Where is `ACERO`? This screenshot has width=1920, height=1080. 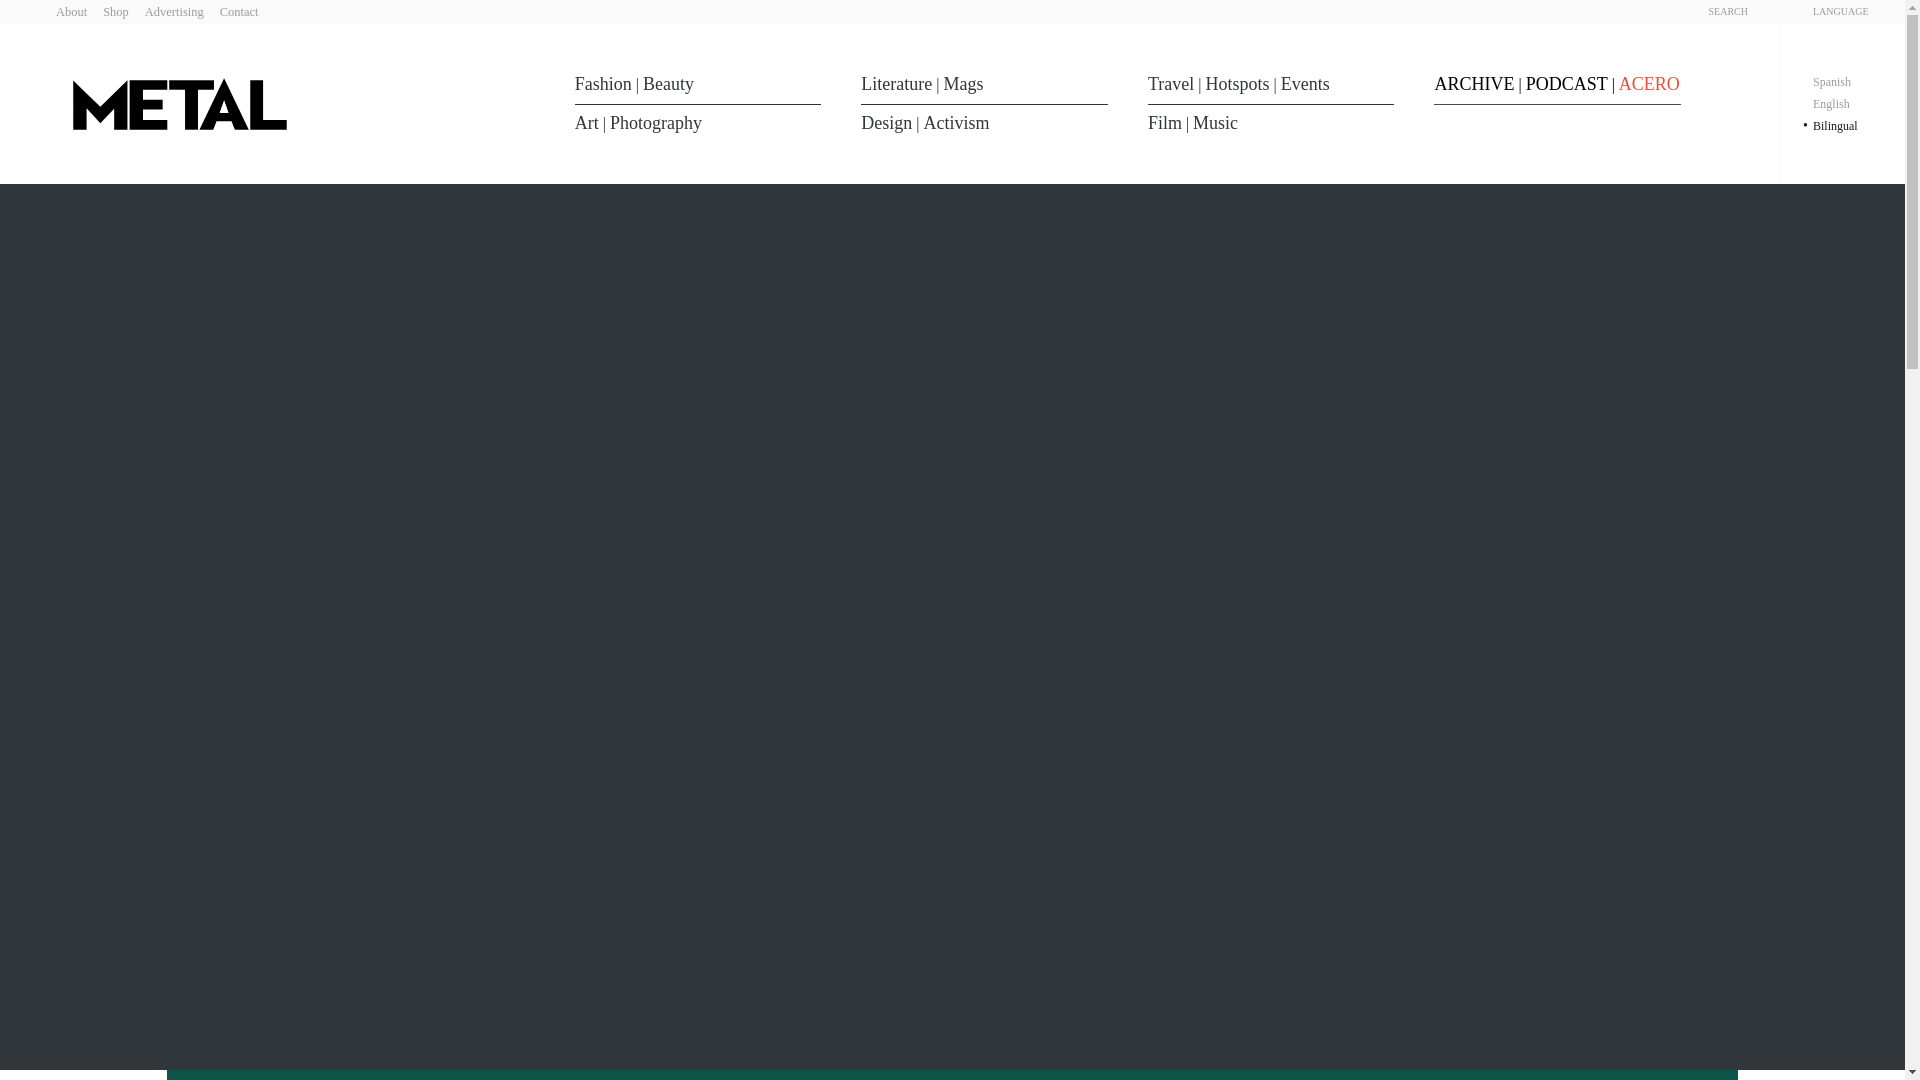 ACERO is located at coordinates (1649, 85).